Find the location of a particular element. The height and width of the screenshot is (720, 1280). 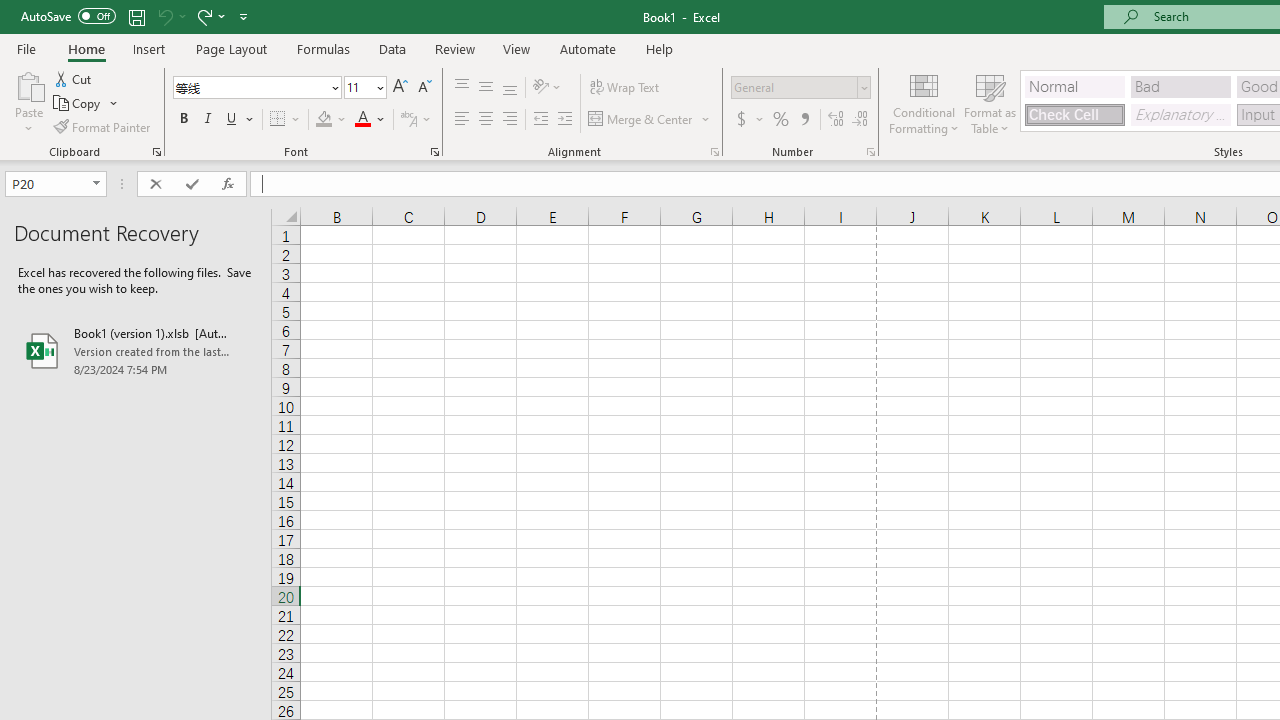

Formulas is located at coordinates (323, 48).